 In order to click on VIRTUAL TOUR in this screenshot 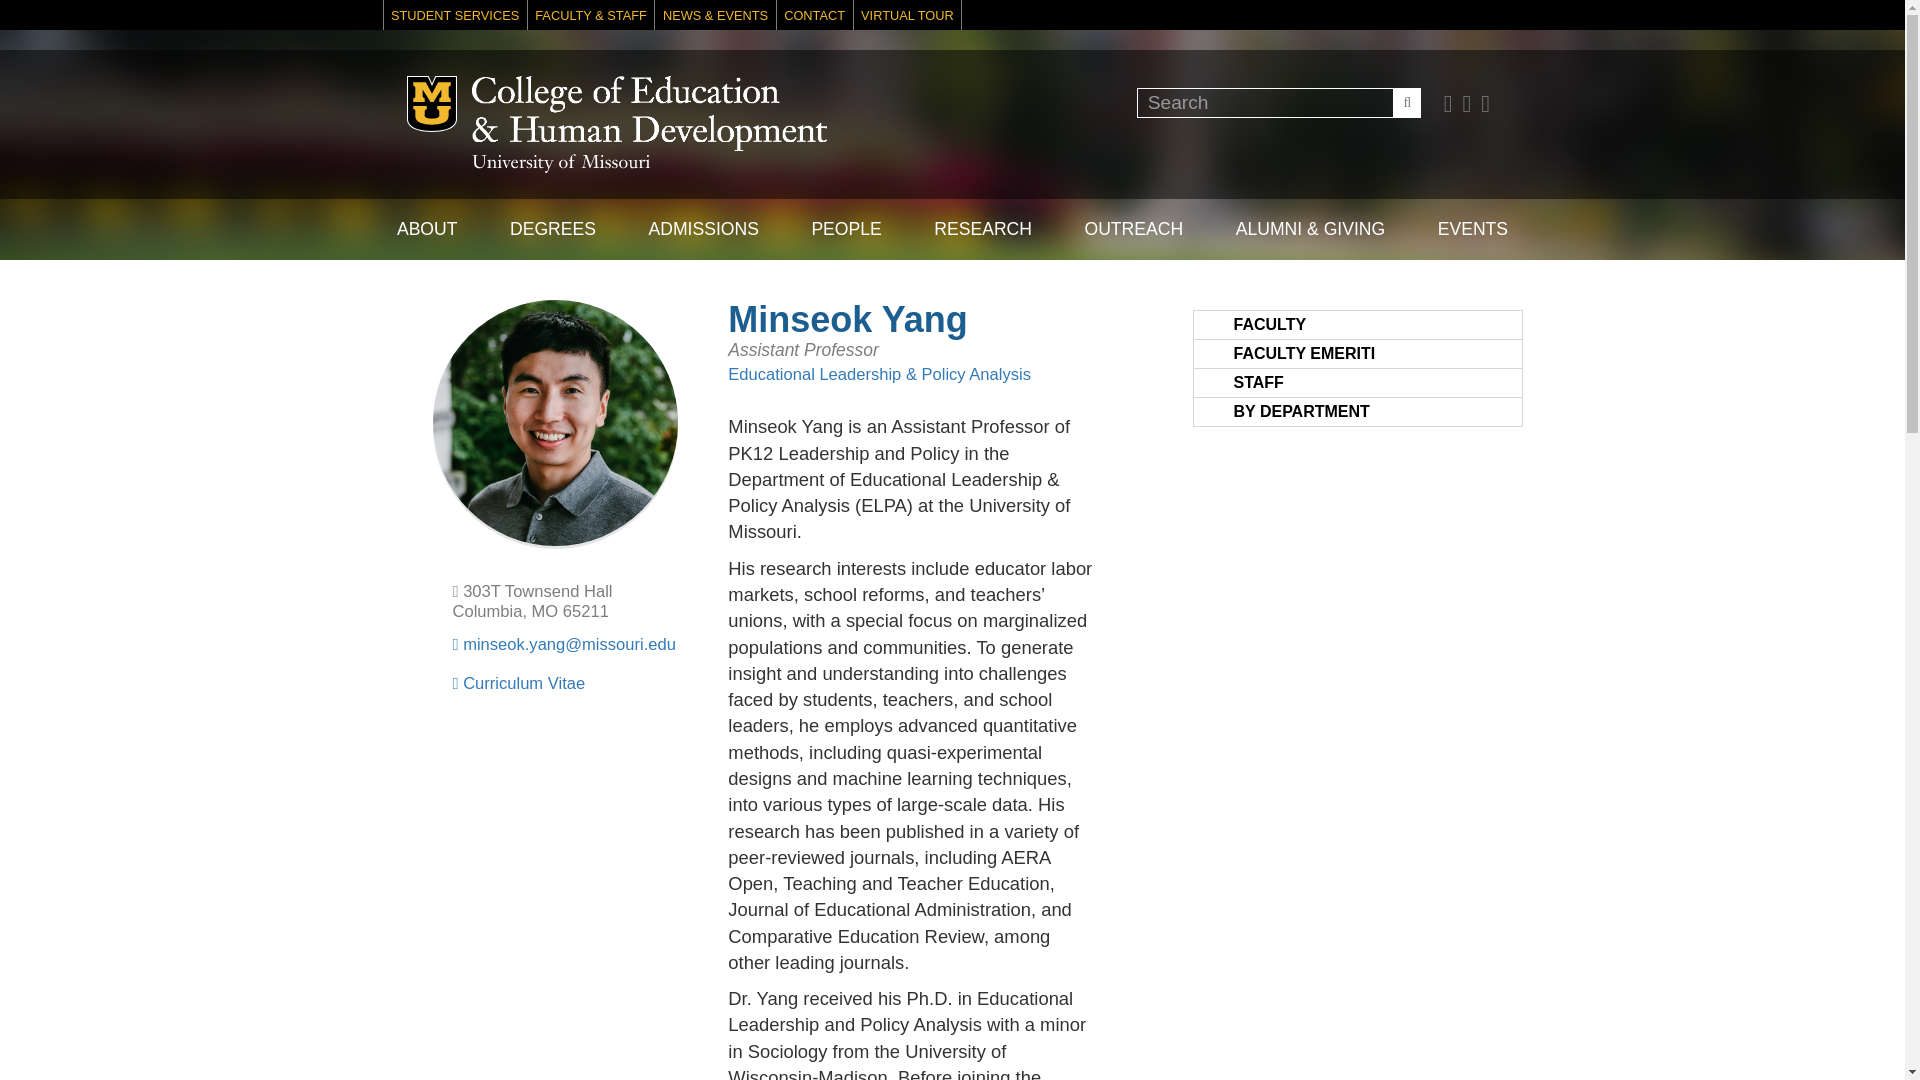, I will do `click(908, 15)`.